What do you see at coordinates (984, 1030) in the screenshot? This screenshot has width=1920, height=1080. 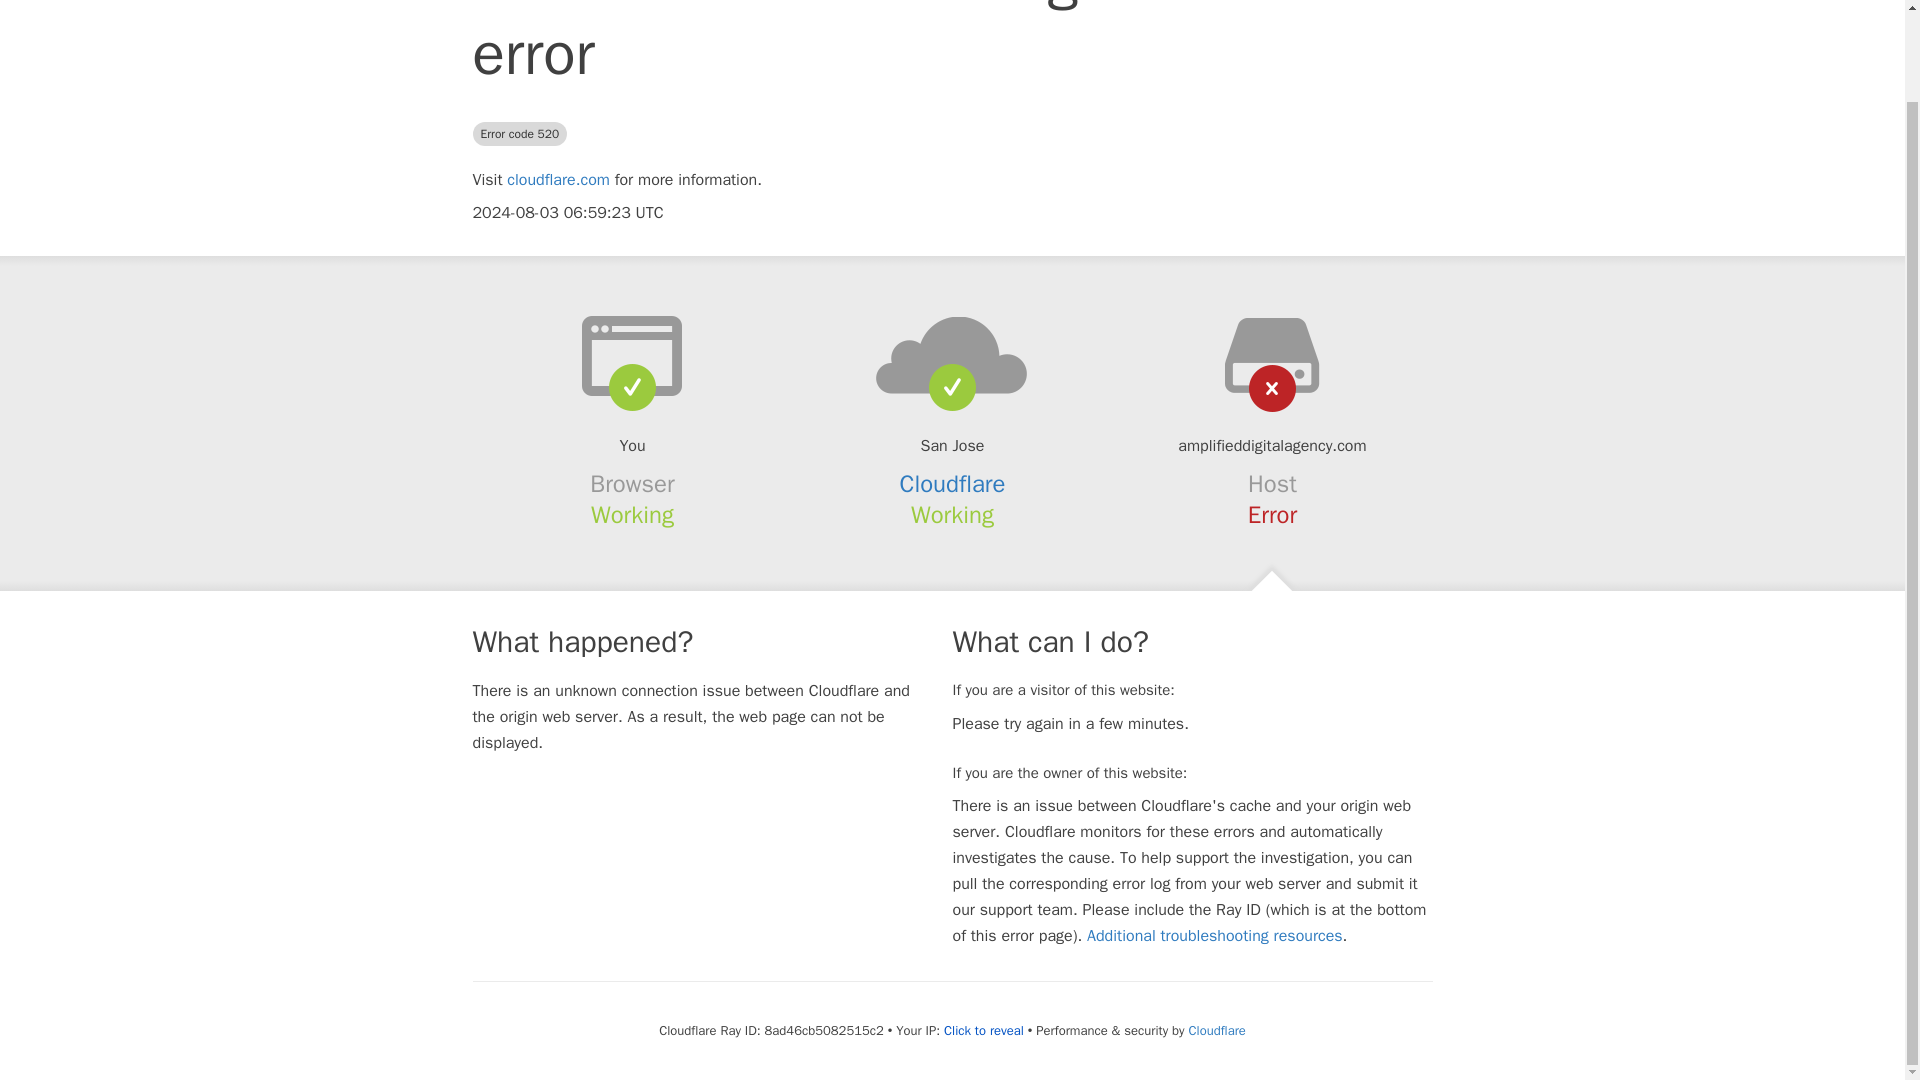 I see `Click to reveal` at bounding box center [984, 1030].